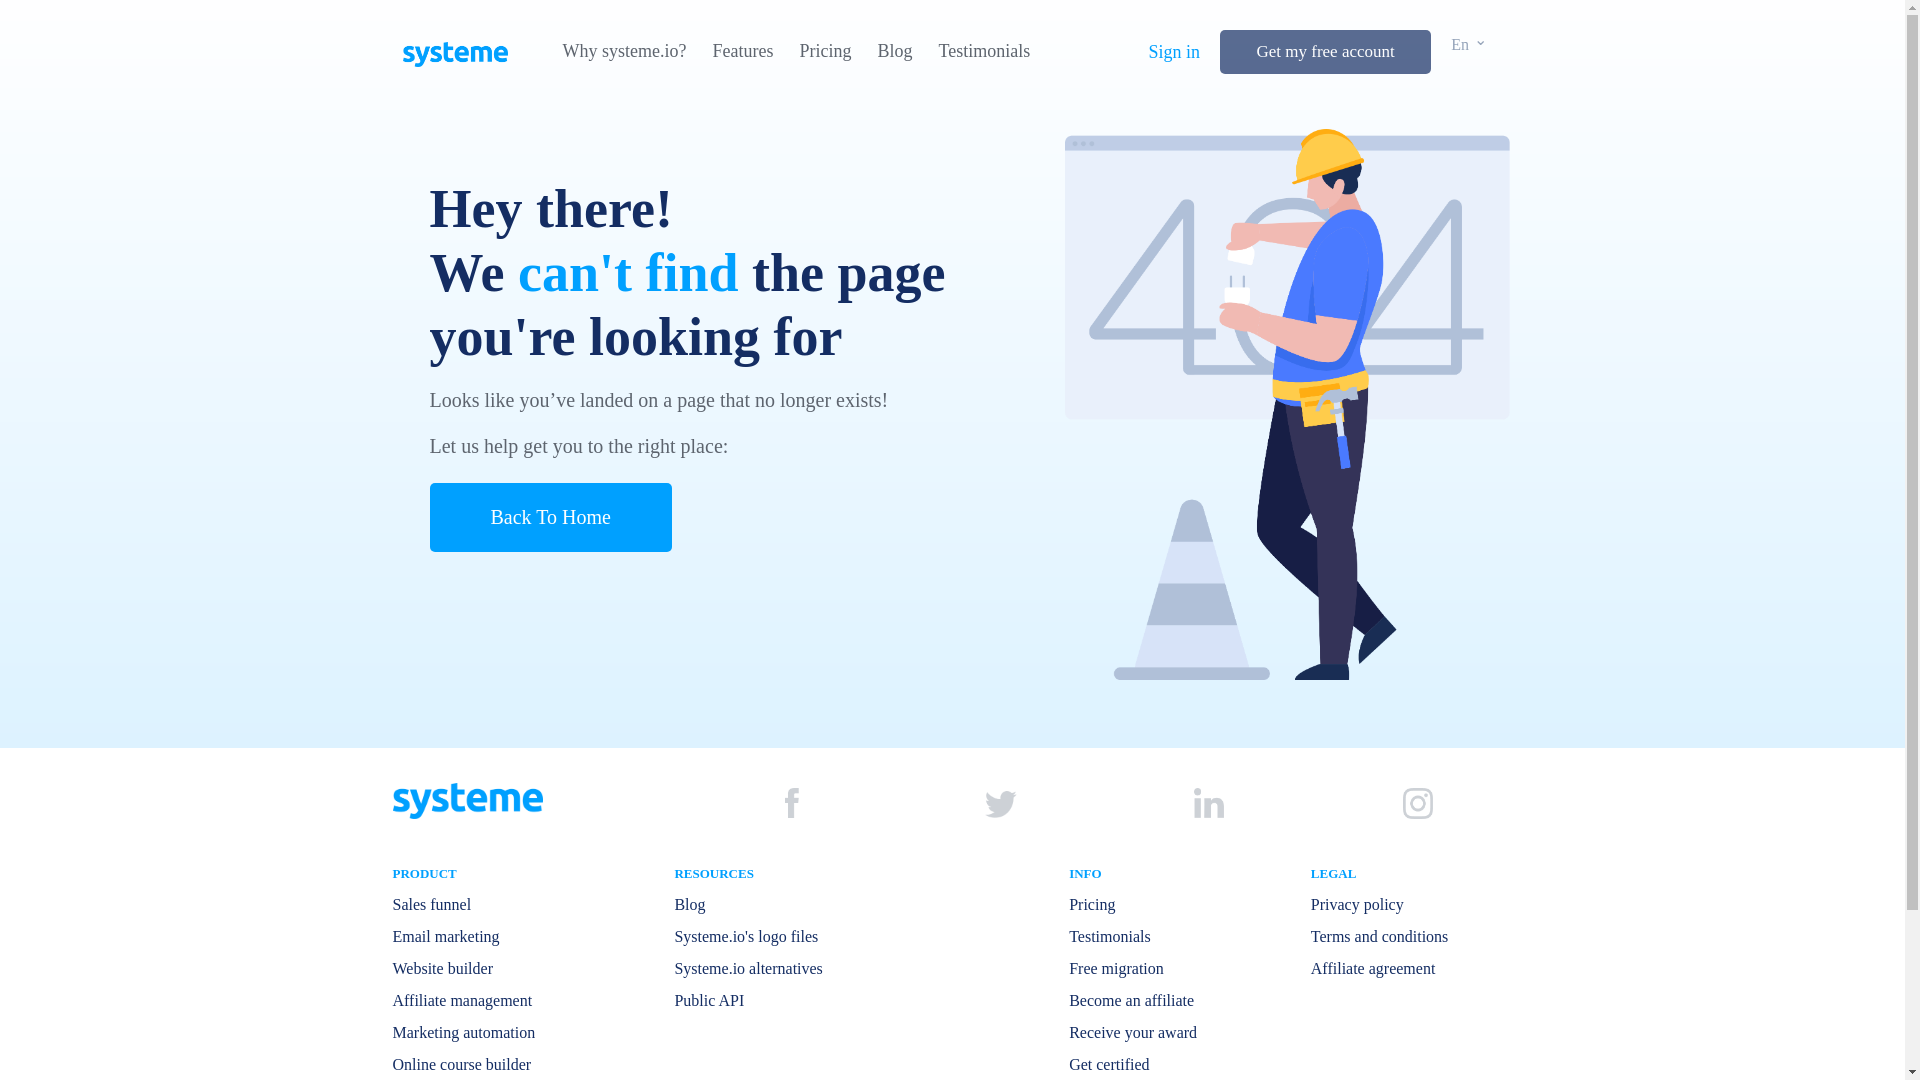 This screenshot has width=1920, height=1080. Describe the element at coordinates (1324, 52) in the screenshot. I see `Get my free account` at that location.